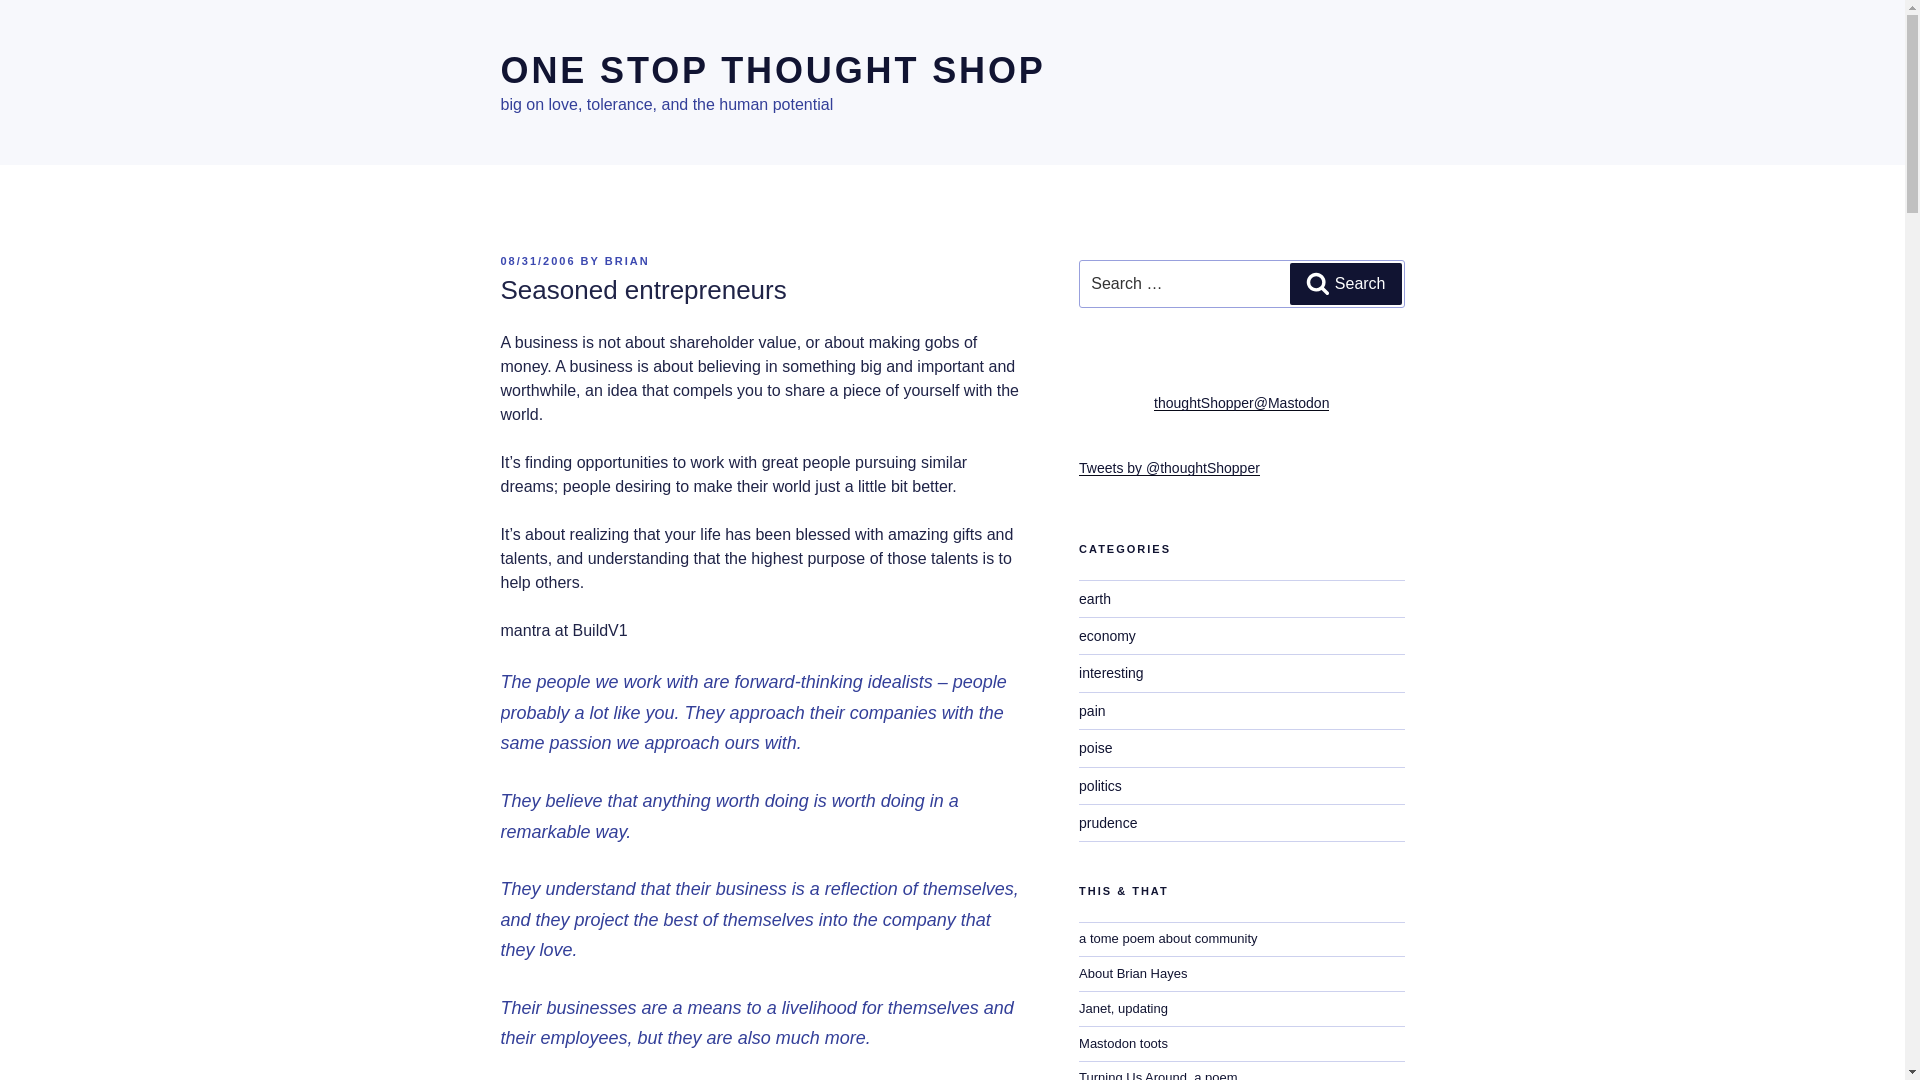 This screenshot has width=1920, height=1080. Describe the element at coordinates (1092, 711) in the screenshot. I see `pain` at that location.